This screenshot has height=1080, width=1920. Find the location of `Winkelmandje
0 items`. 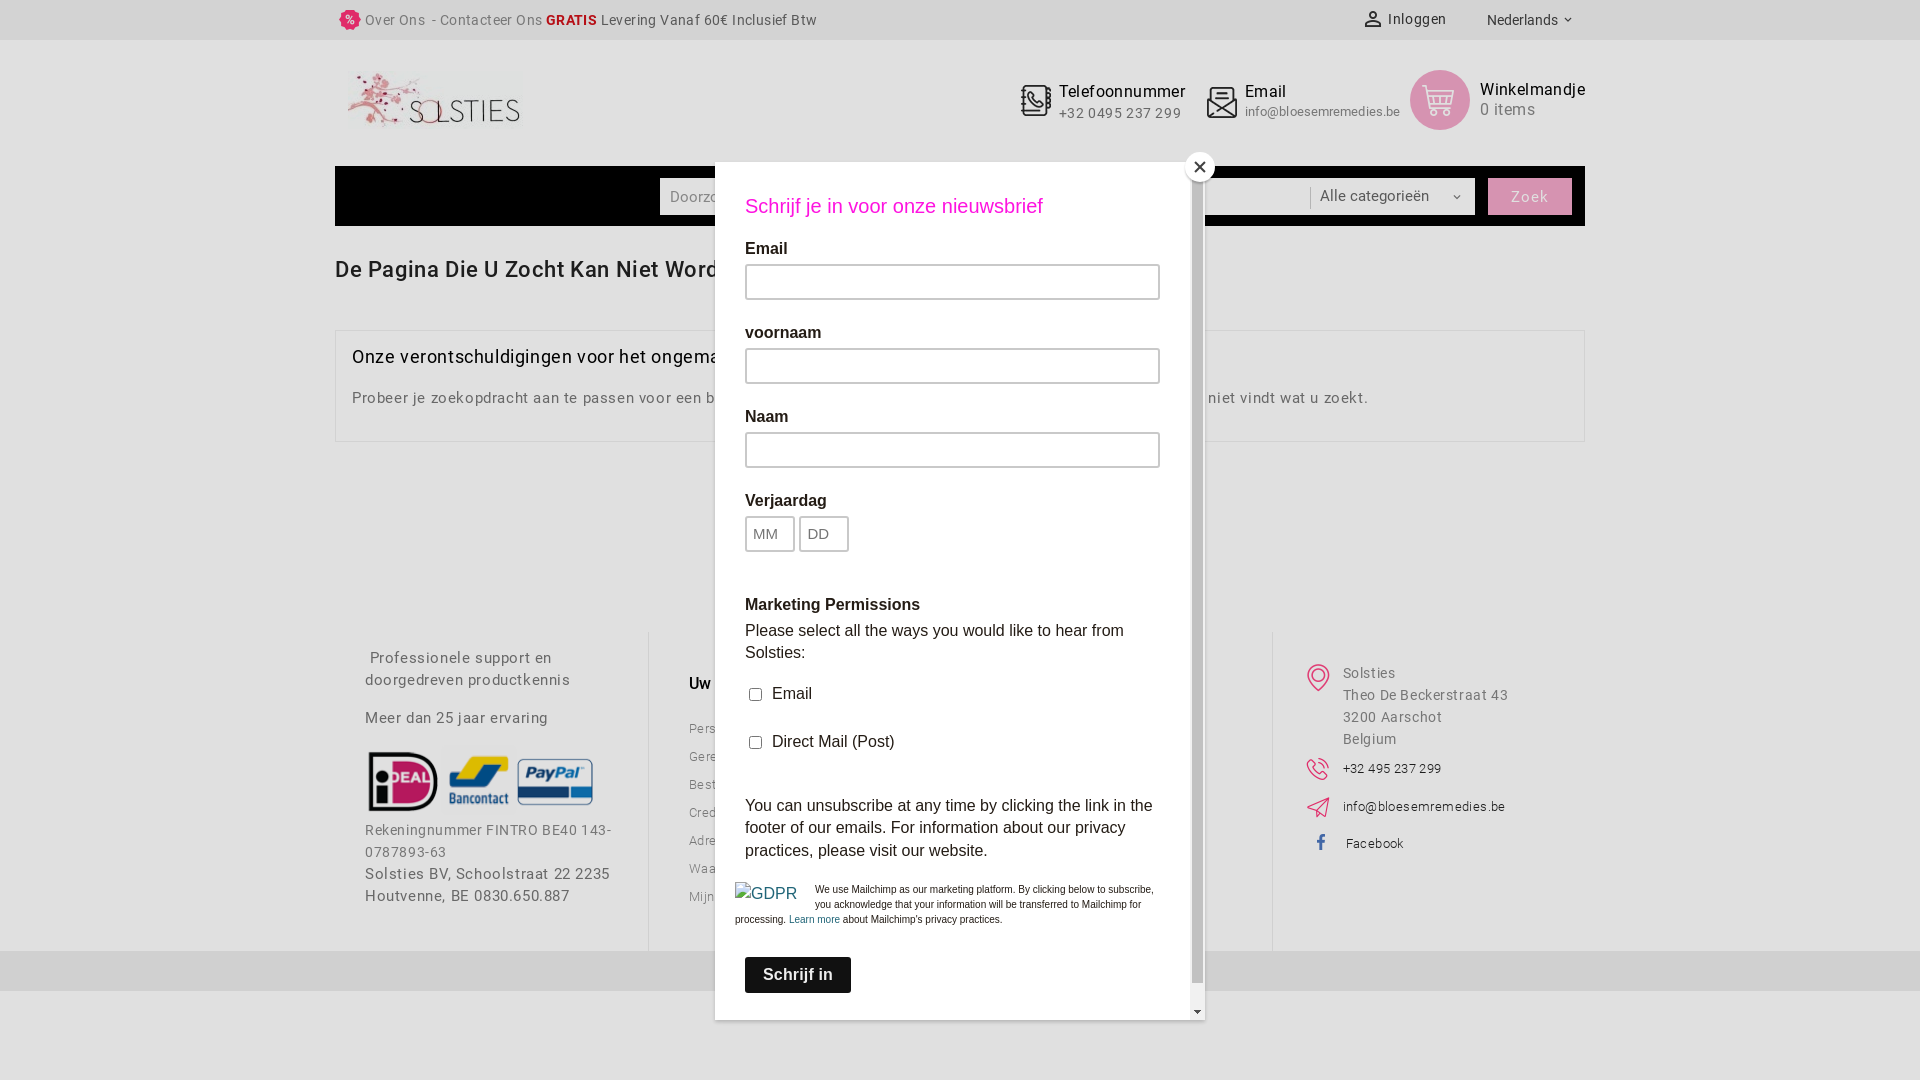

Winkelmandje
0 items is located at coordinates (1498, 100).